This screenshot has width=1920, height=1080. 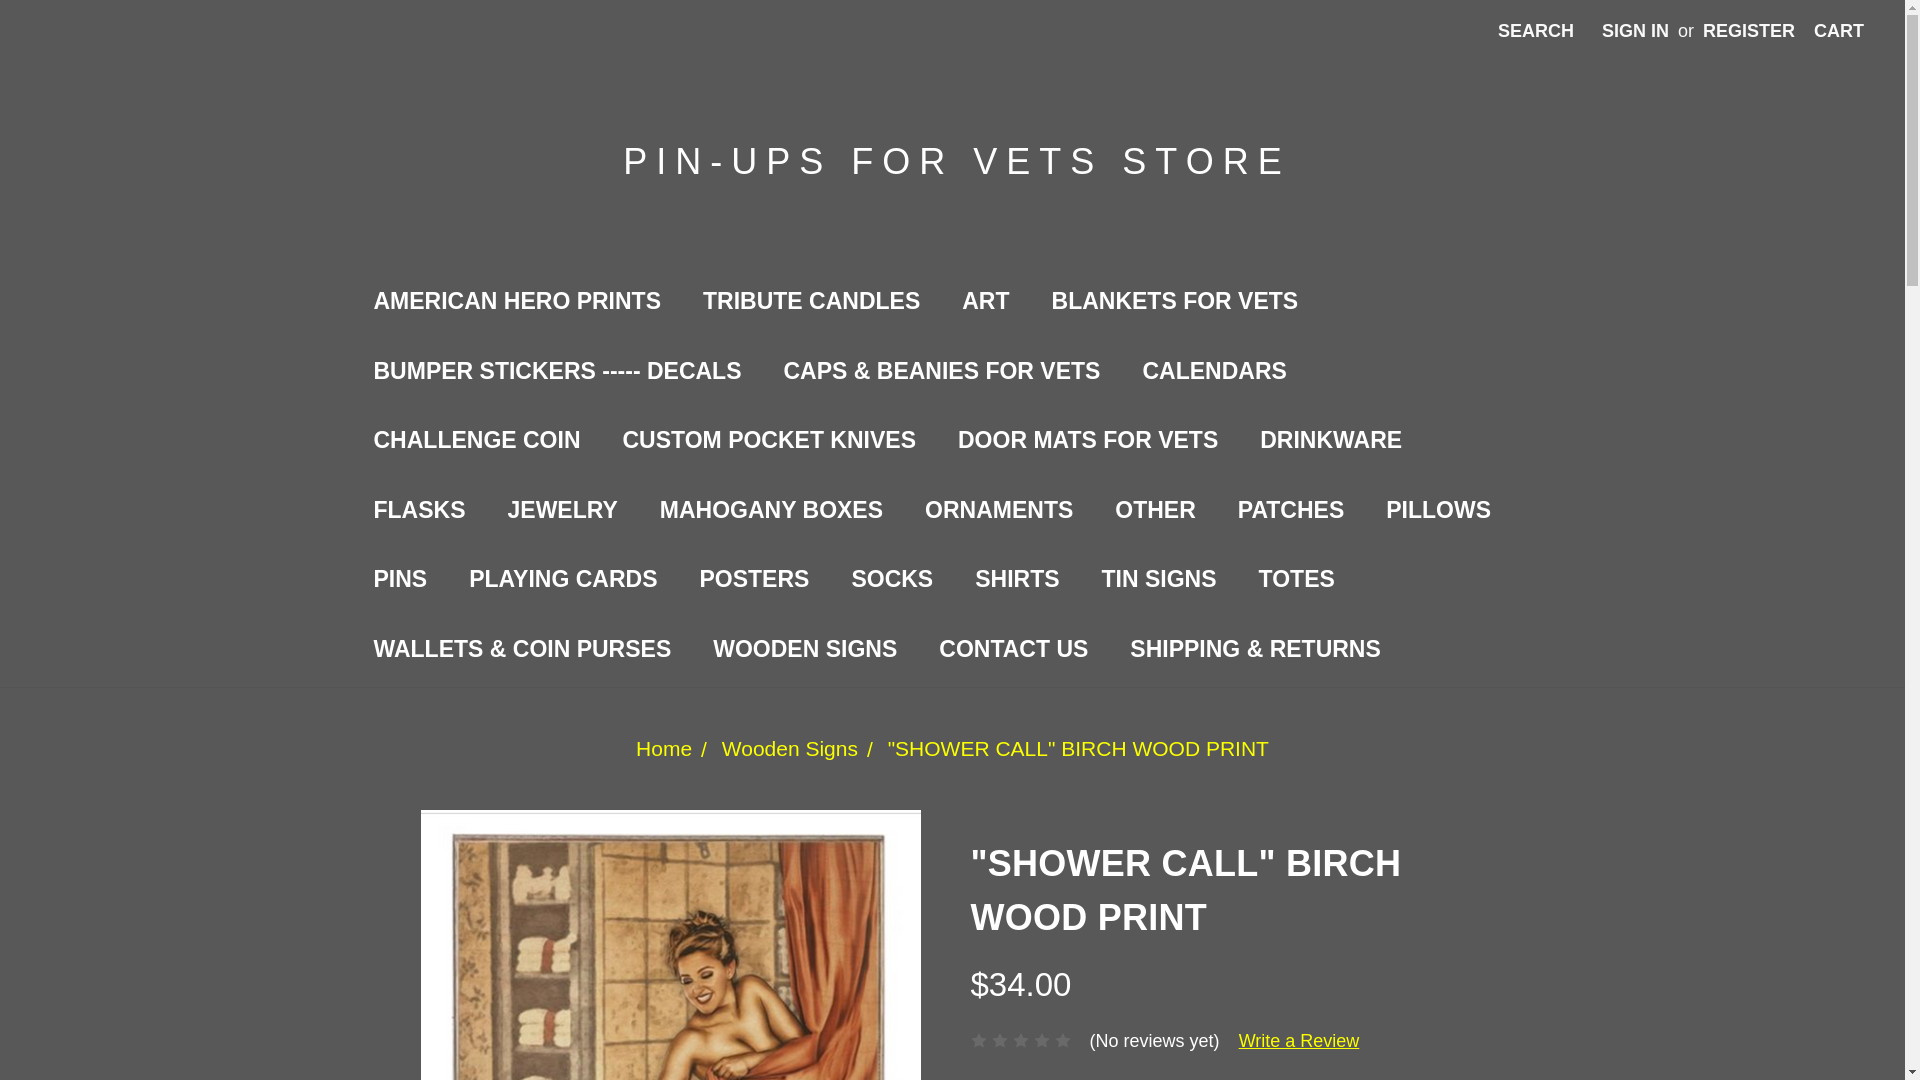 What do you see at coordinates (476, 444) in the screenshot?
I see `CHALLENGE COIN` at bounding box center [476, 444].